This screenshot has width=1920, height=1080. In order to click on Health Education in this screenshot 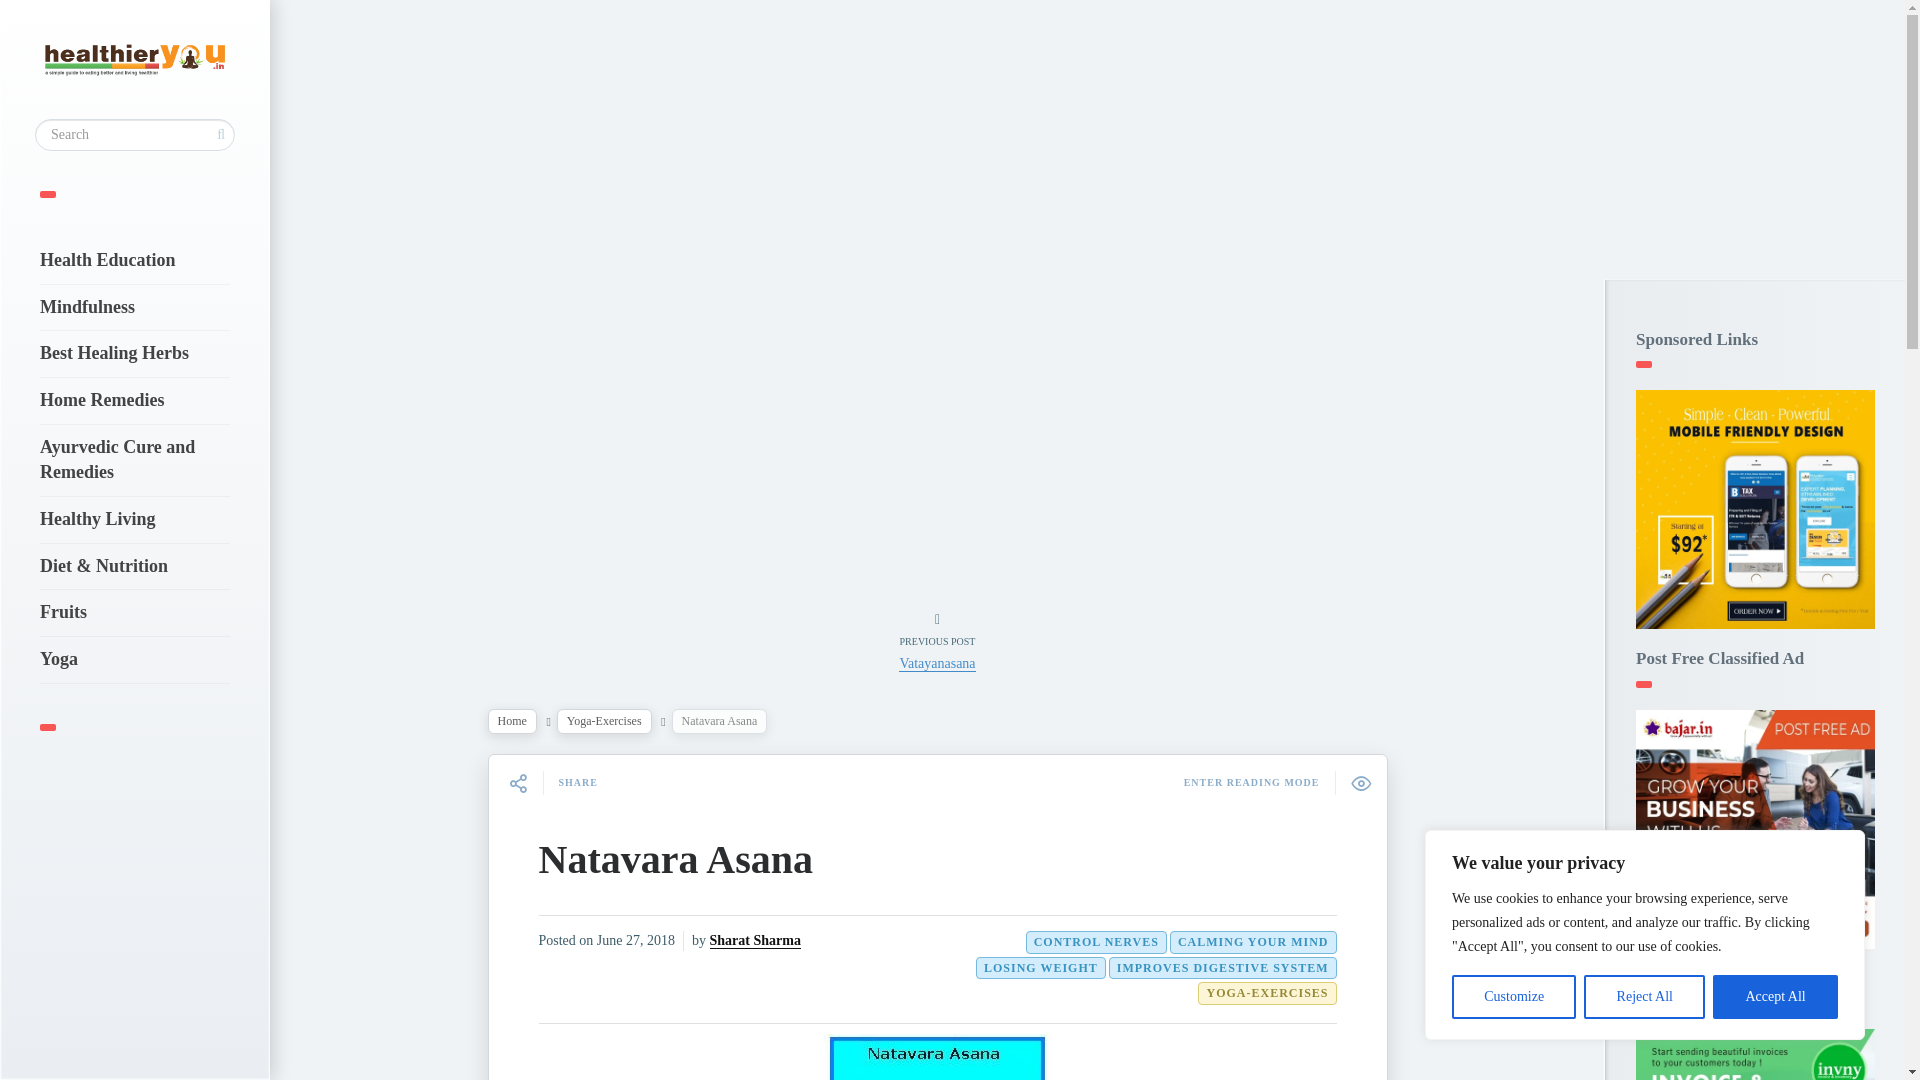, I will do `click(135, 260)`.